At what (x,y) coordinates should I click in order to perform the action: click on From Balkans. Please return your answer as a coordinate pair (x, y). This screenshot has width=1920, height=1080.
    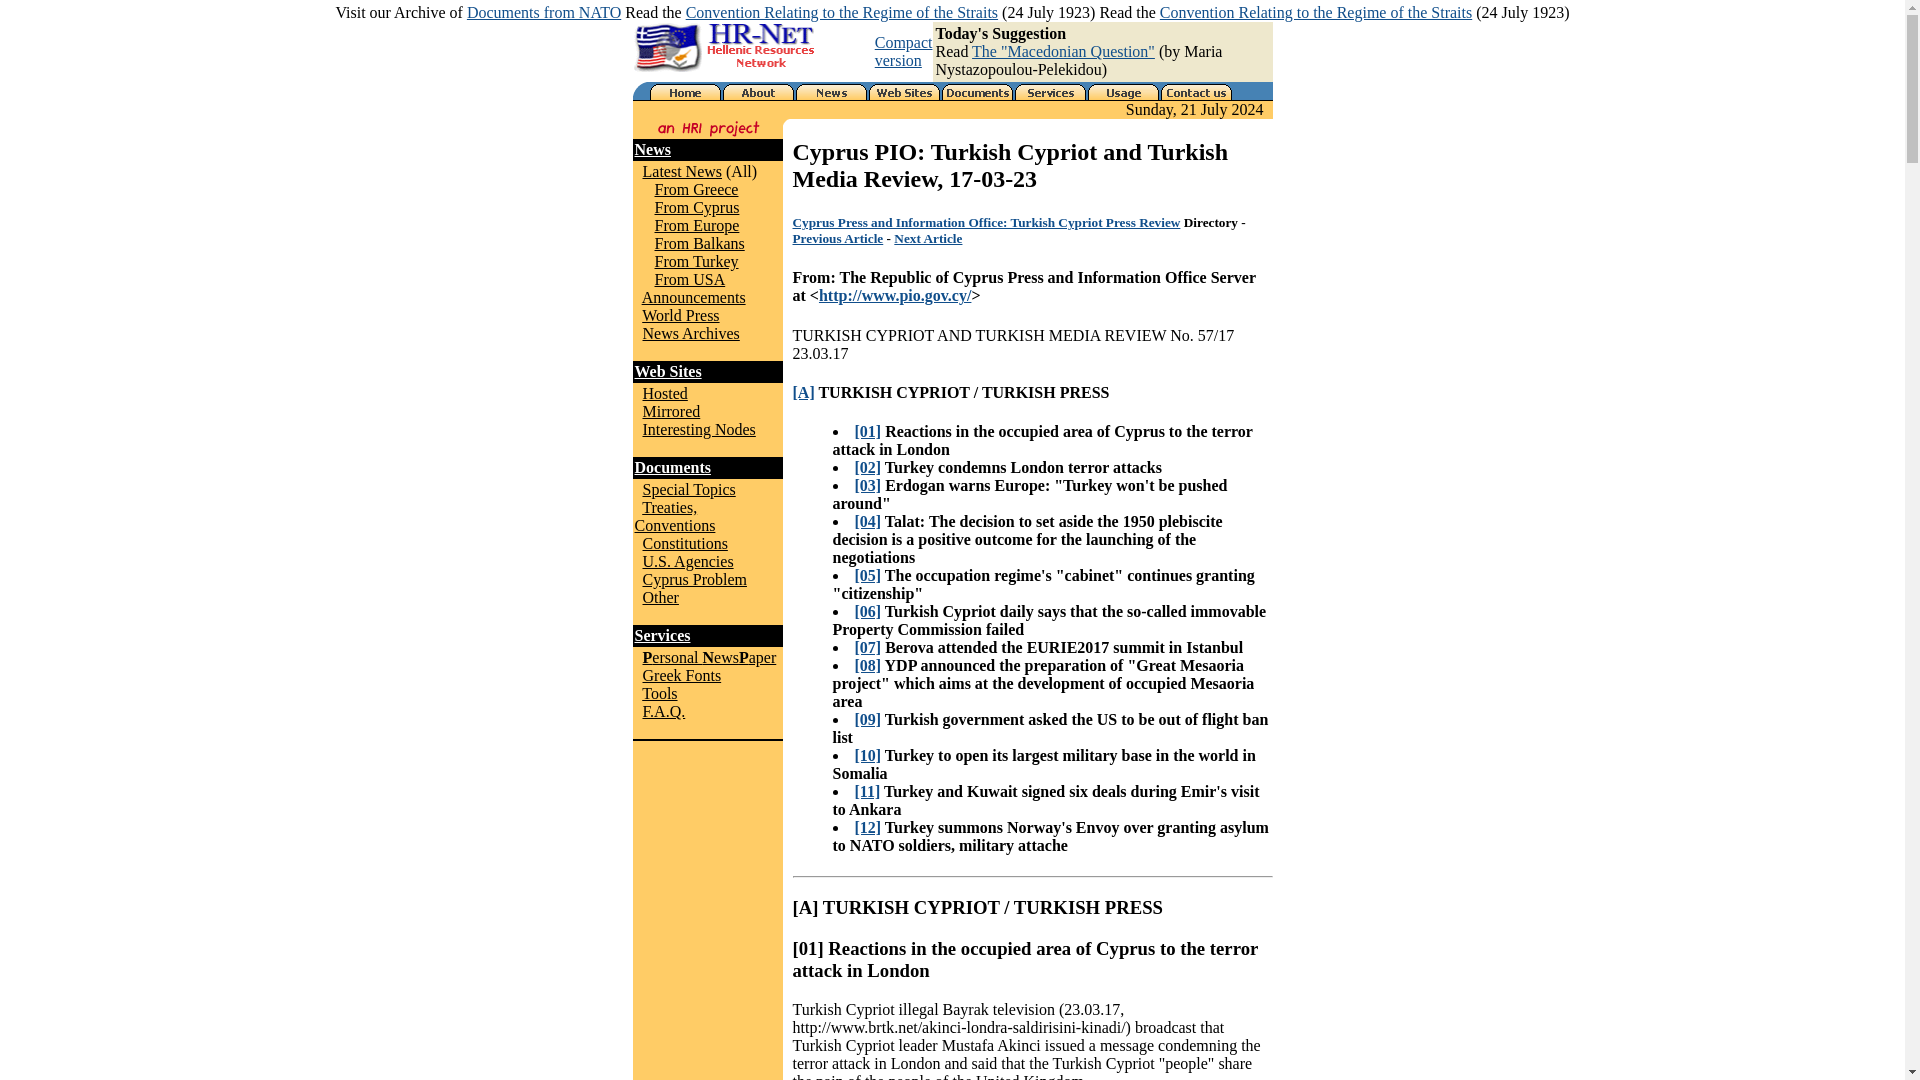
    Looking at the image, I should click on (699, 243).